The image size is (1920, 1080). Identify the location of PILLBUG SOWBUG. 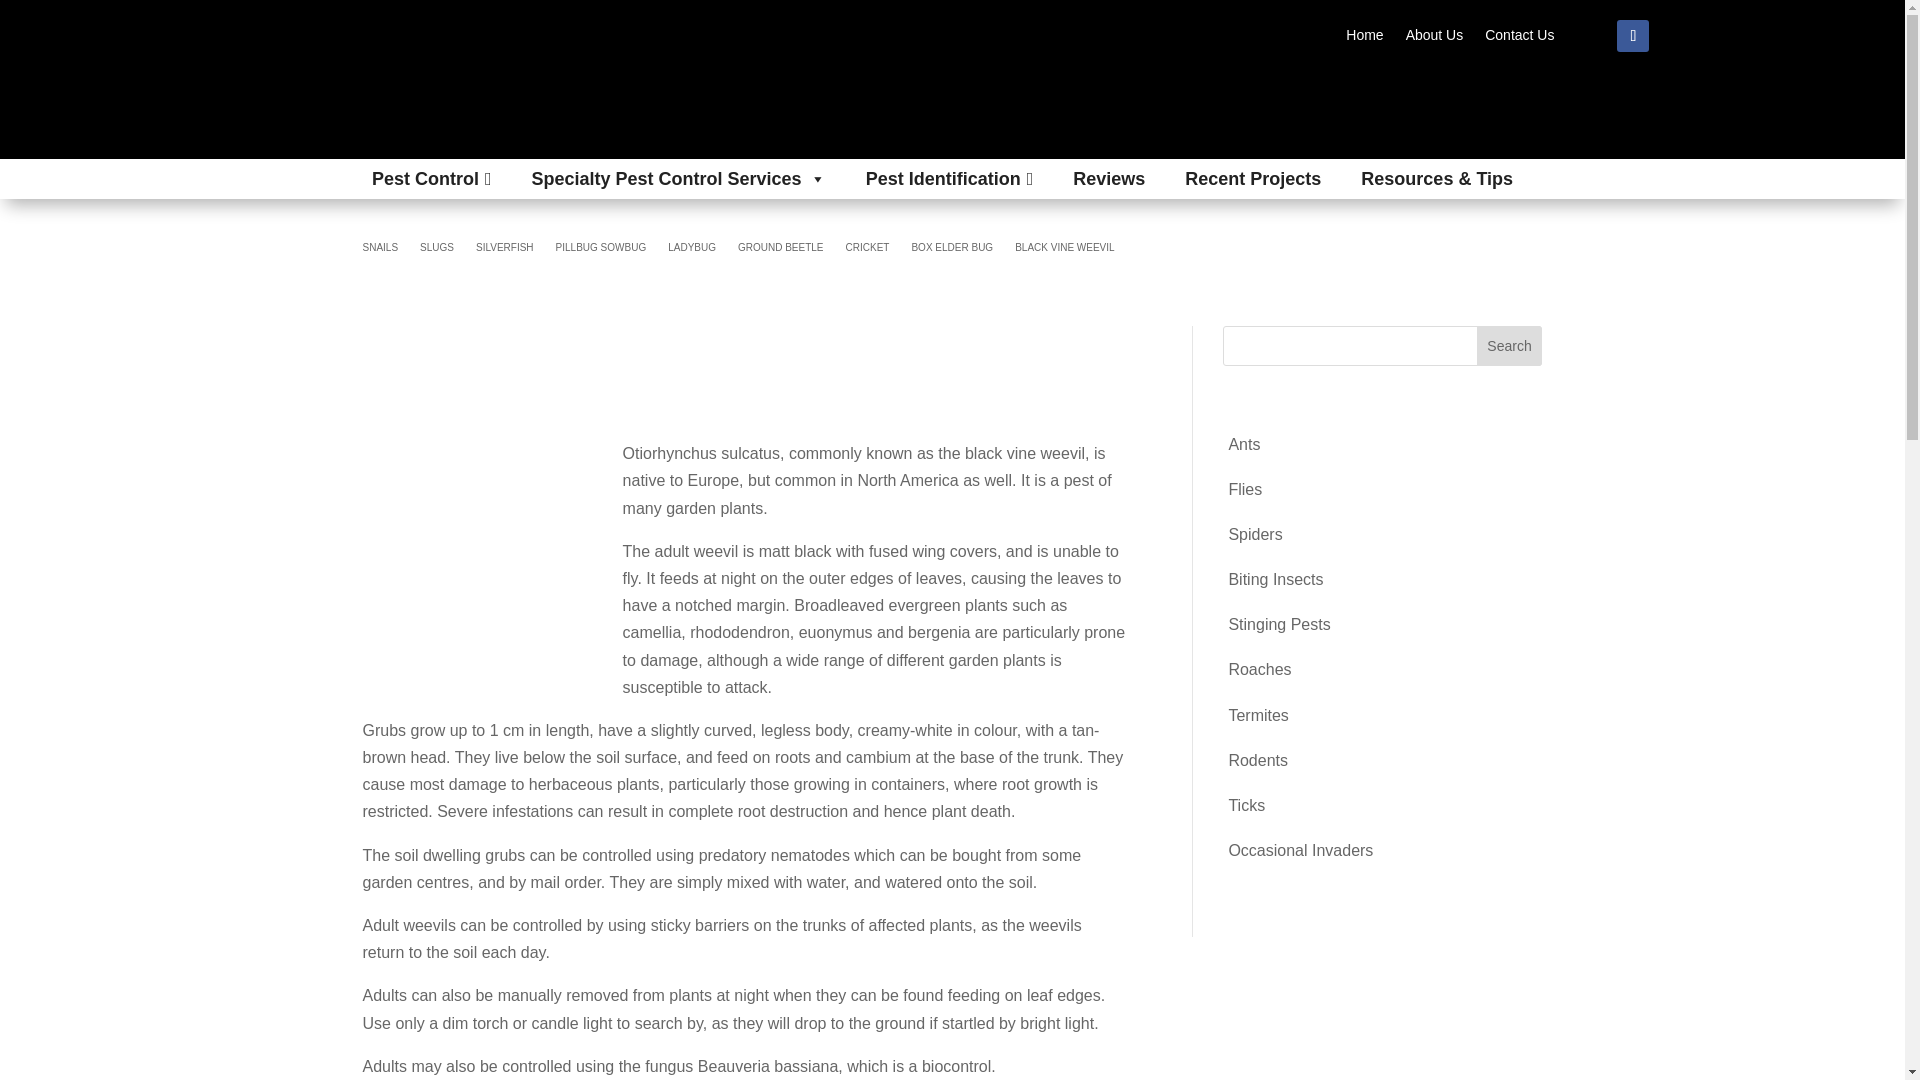
(602, 252).